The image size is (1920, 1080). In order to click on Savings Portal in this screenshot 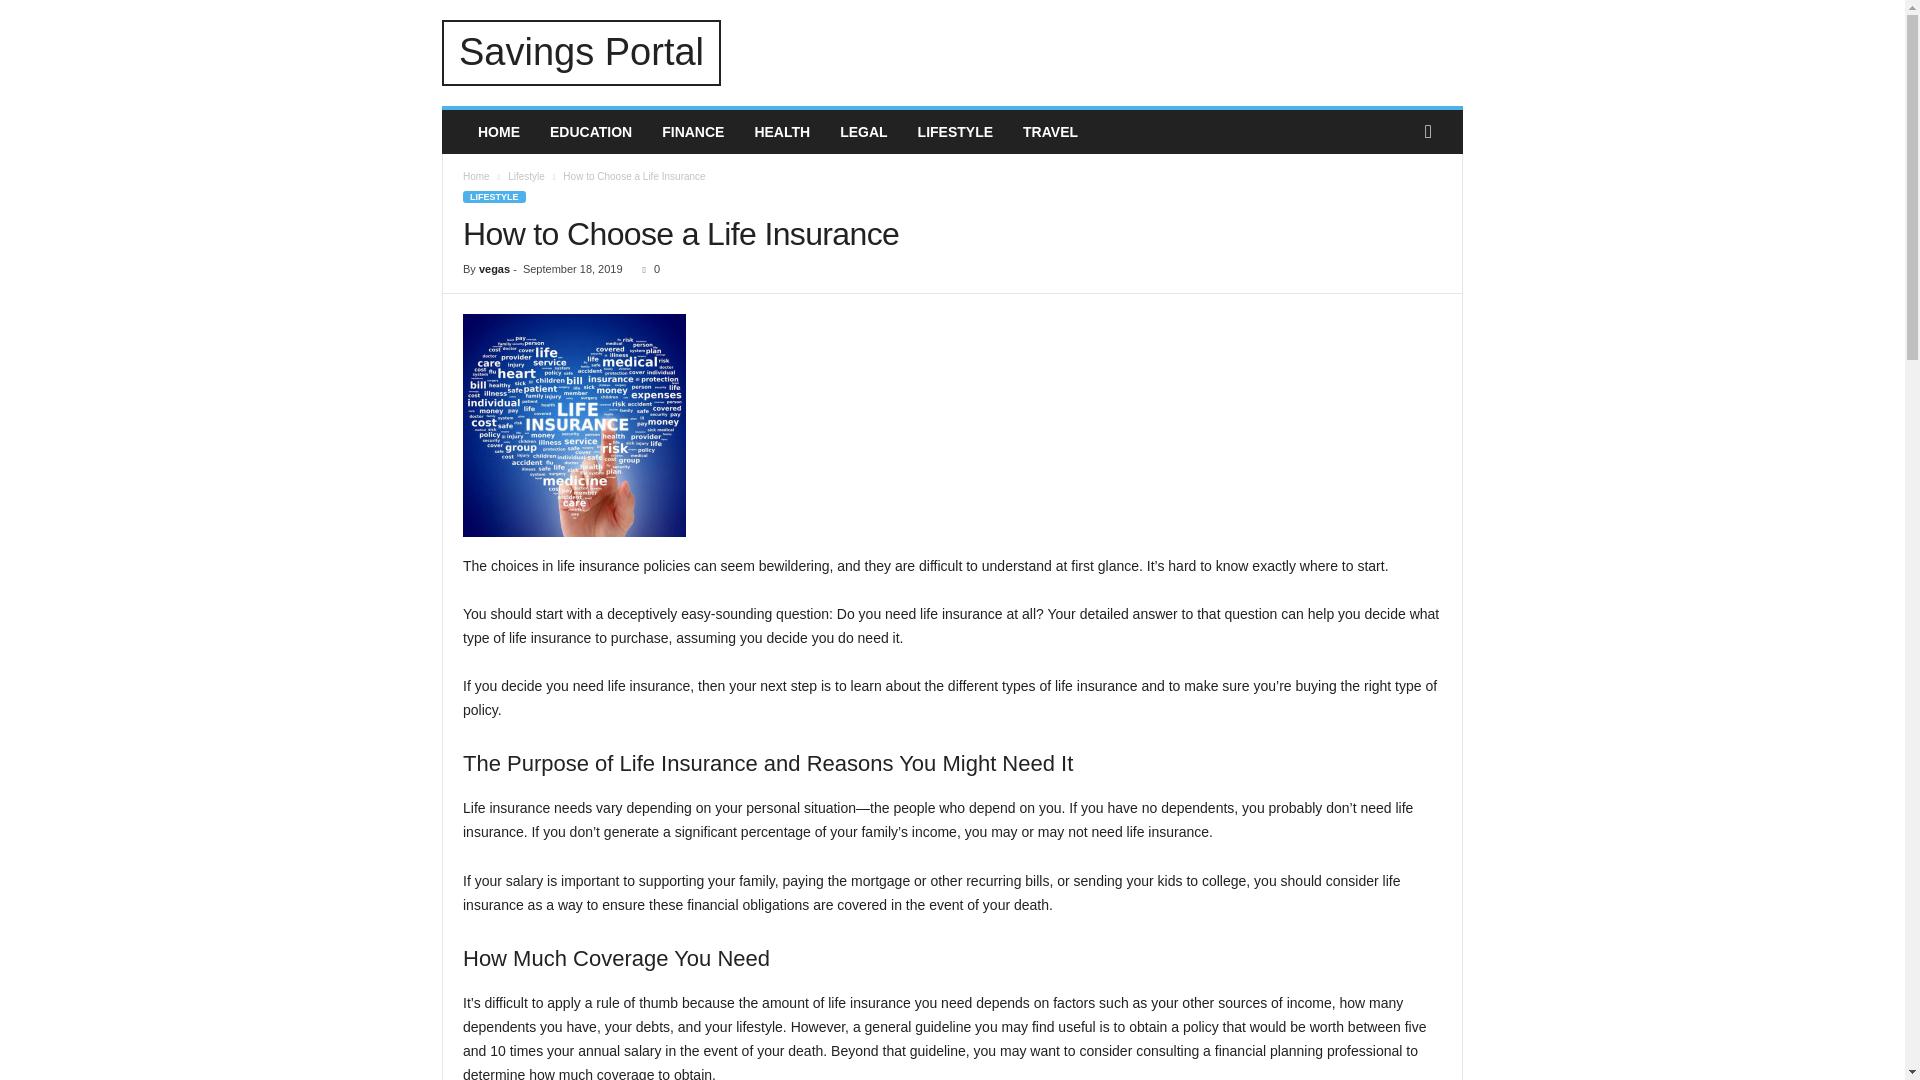, I will do `click(581, 53)`.